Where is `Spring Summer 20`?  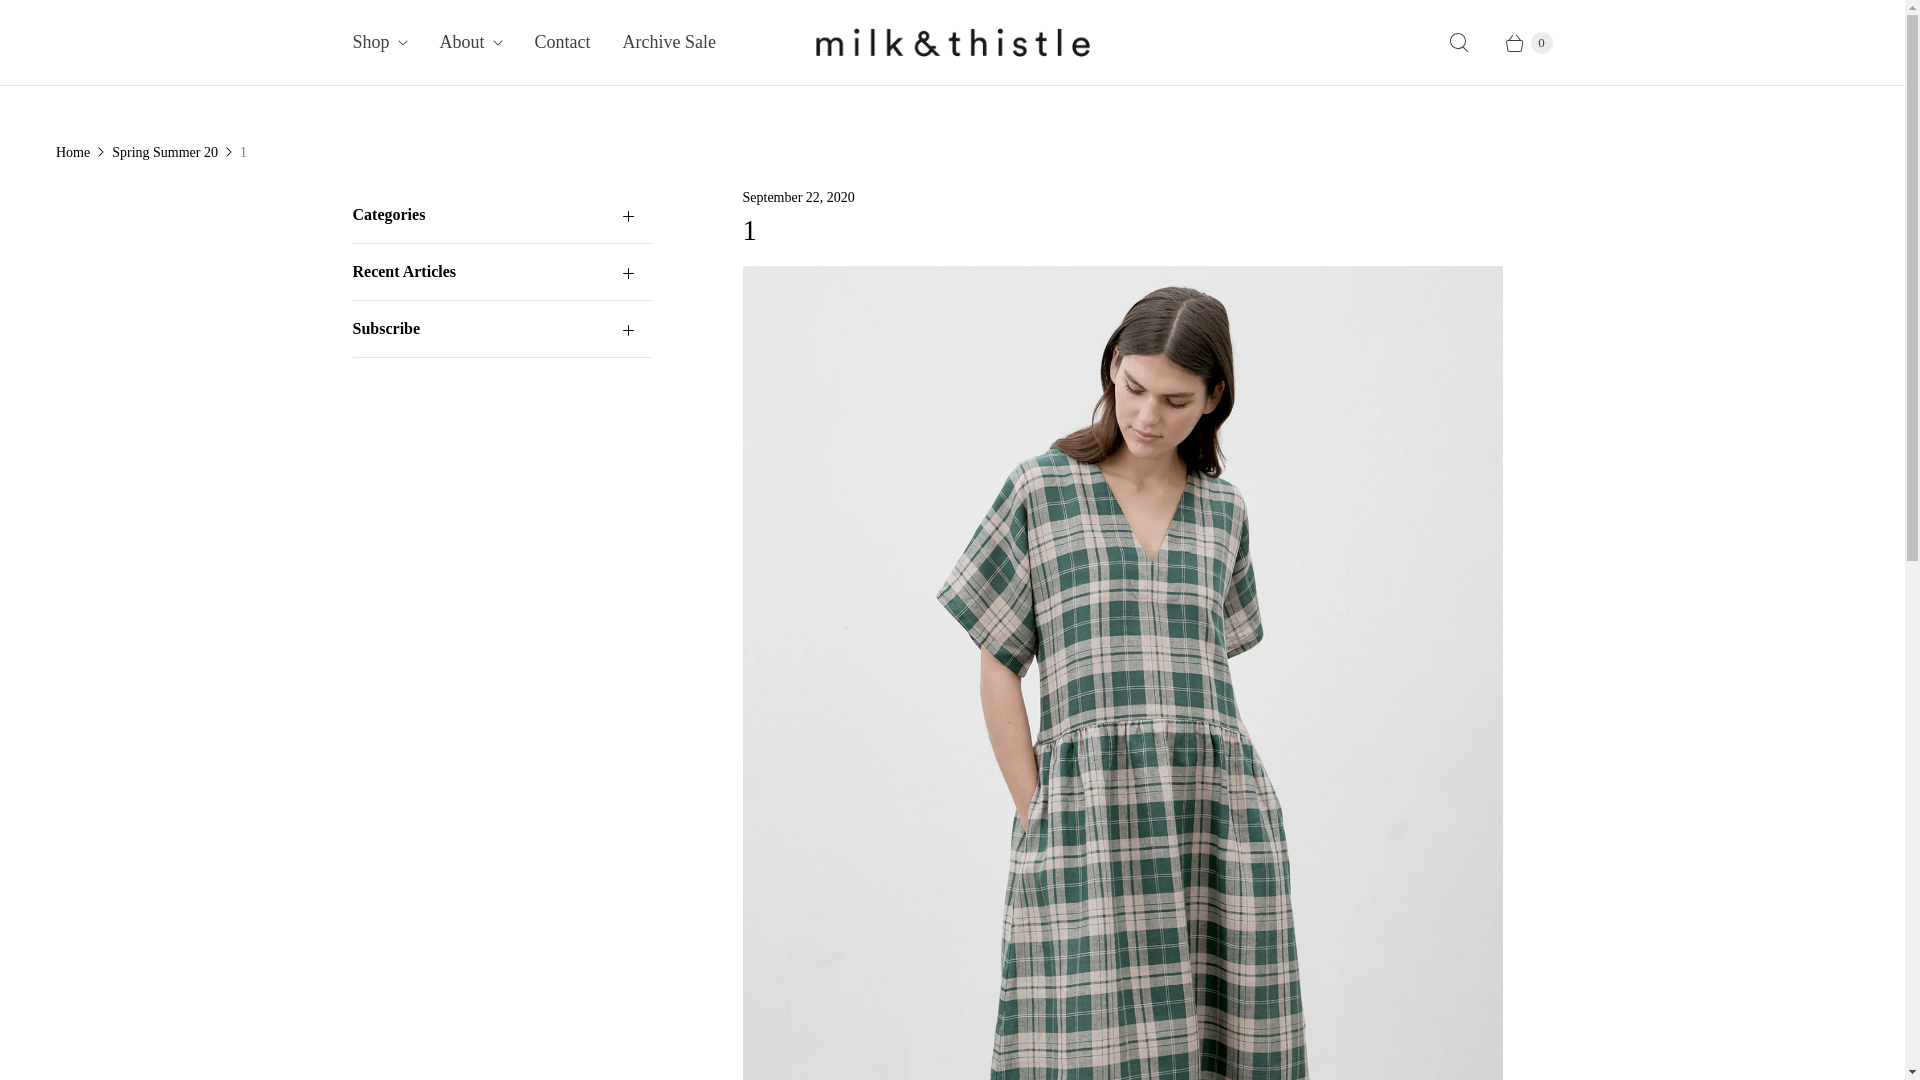
Spring Summer 20 is located at coordinates (165, 152).